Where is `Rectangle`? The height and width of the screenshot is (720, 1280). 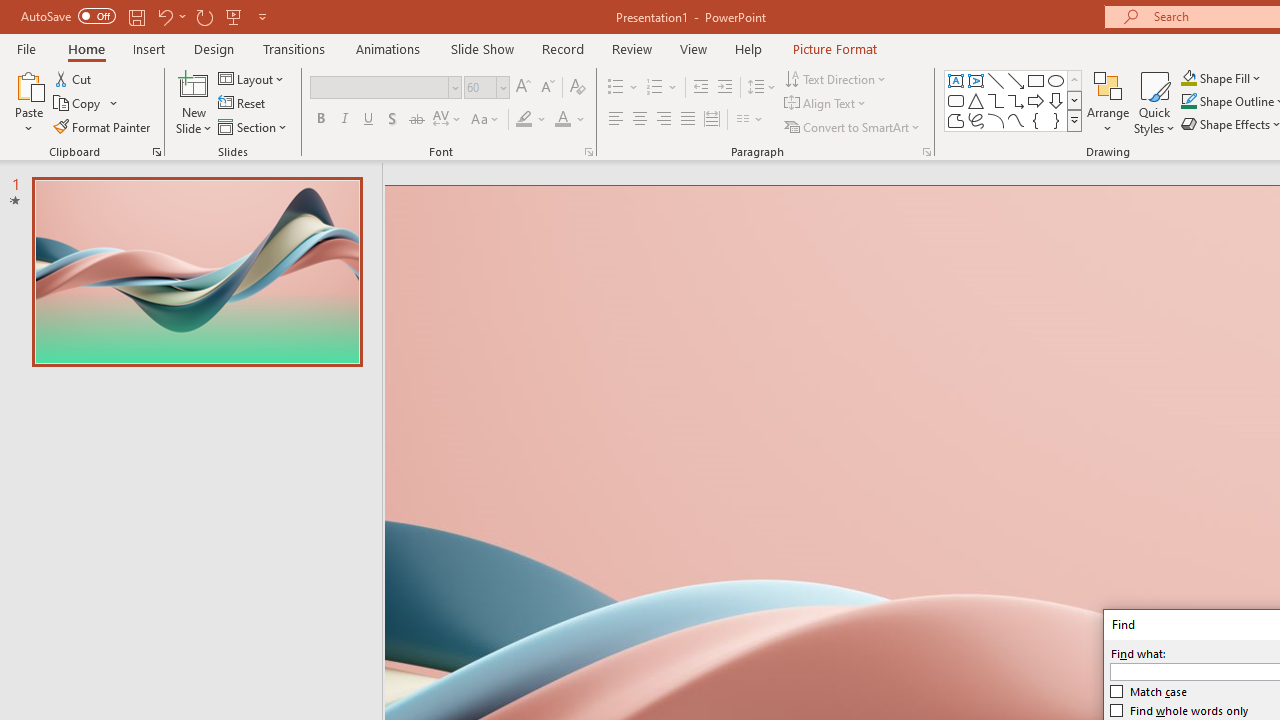
Rectangle is located at coordinates (1036, 80).